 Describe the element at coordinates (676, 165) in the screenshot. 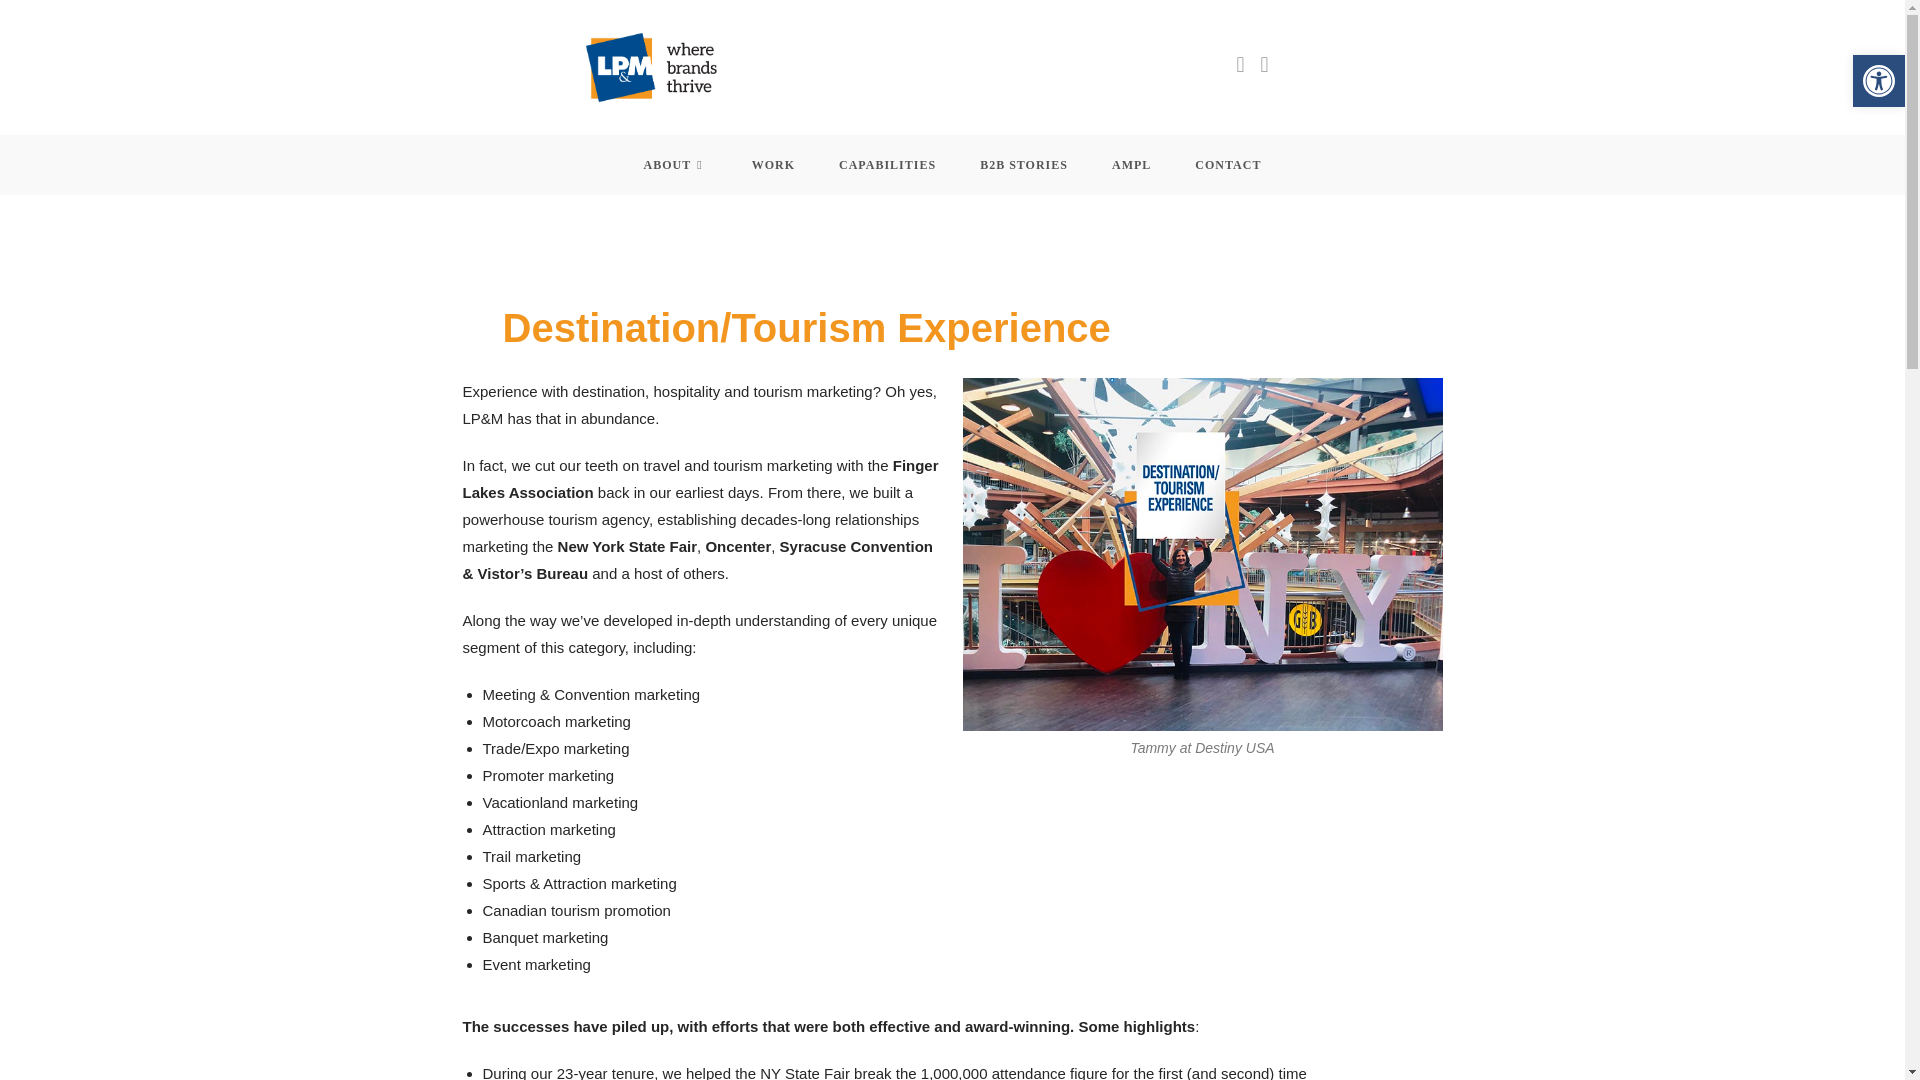

I see `Accessibility Tools` at that location.